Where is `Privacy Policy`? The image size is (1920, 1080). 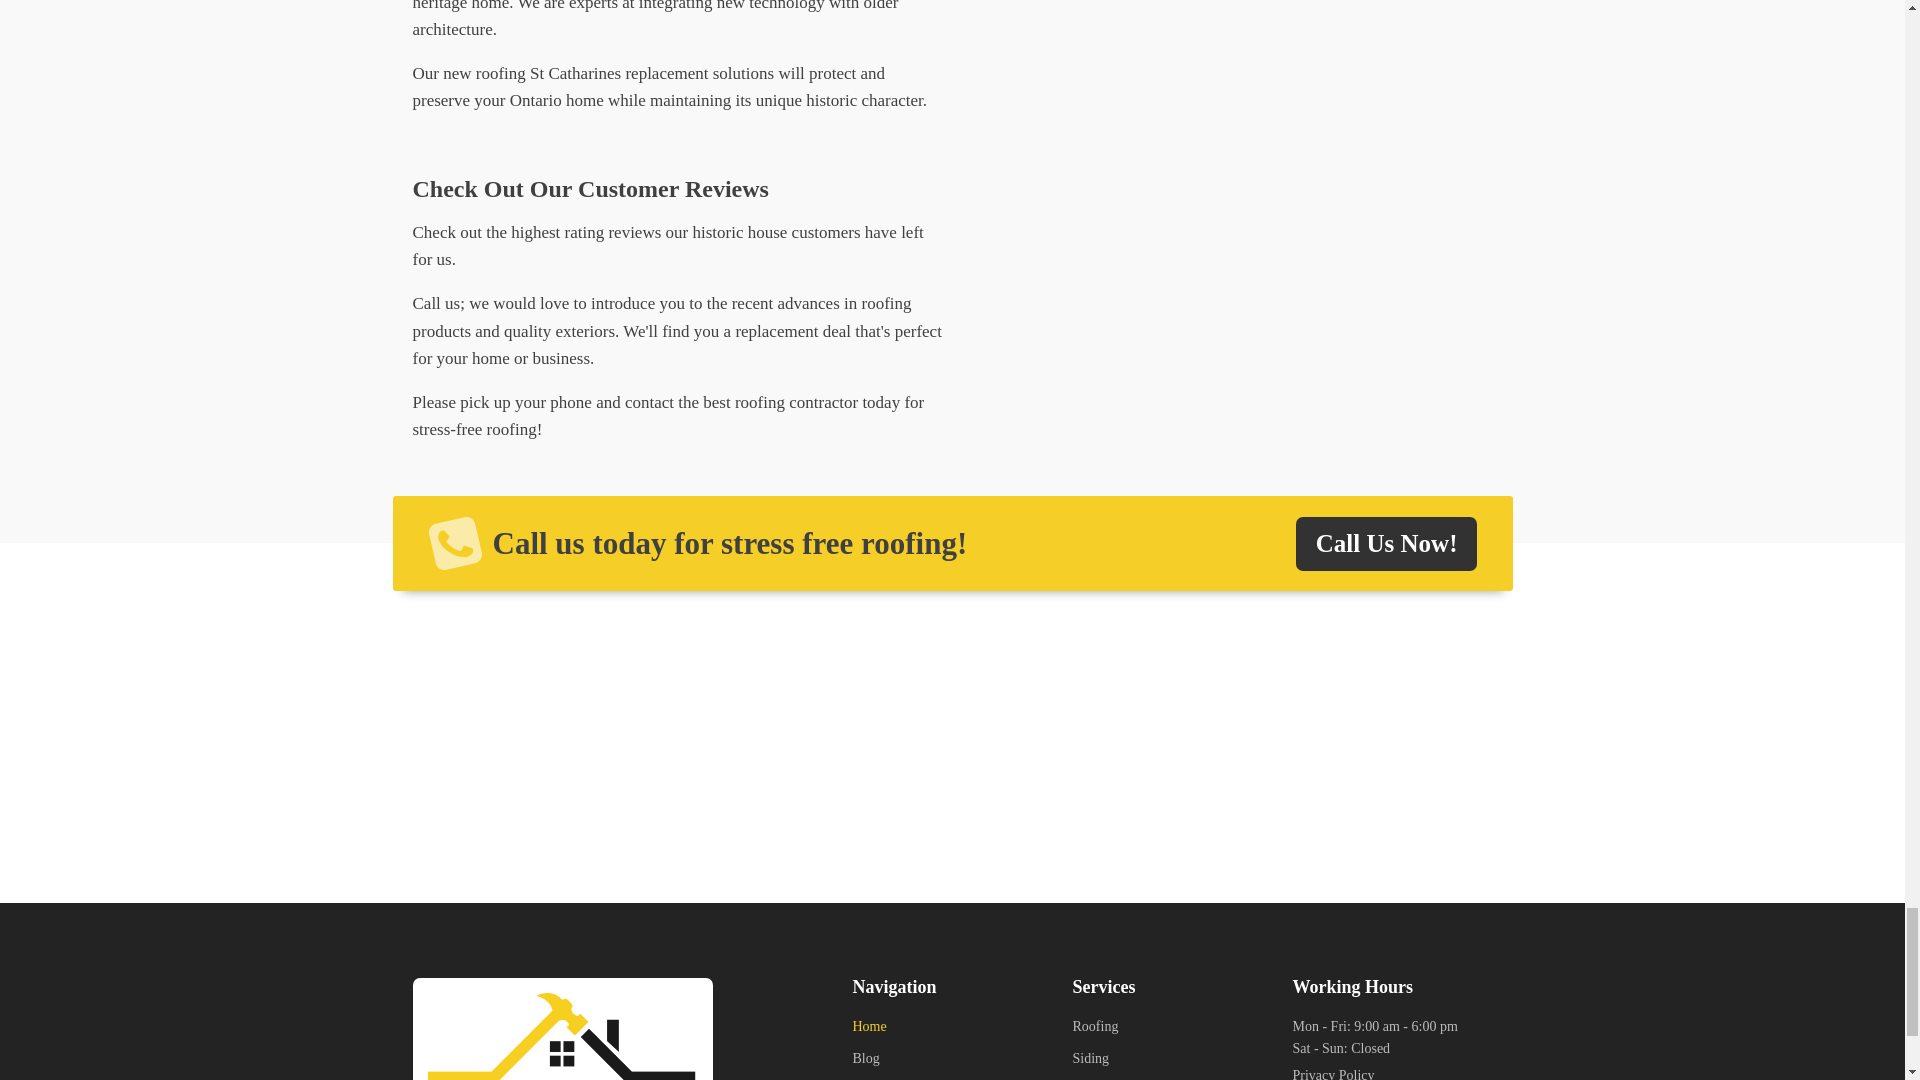 Privacy Policy is located at coordinates (1333, 1072).